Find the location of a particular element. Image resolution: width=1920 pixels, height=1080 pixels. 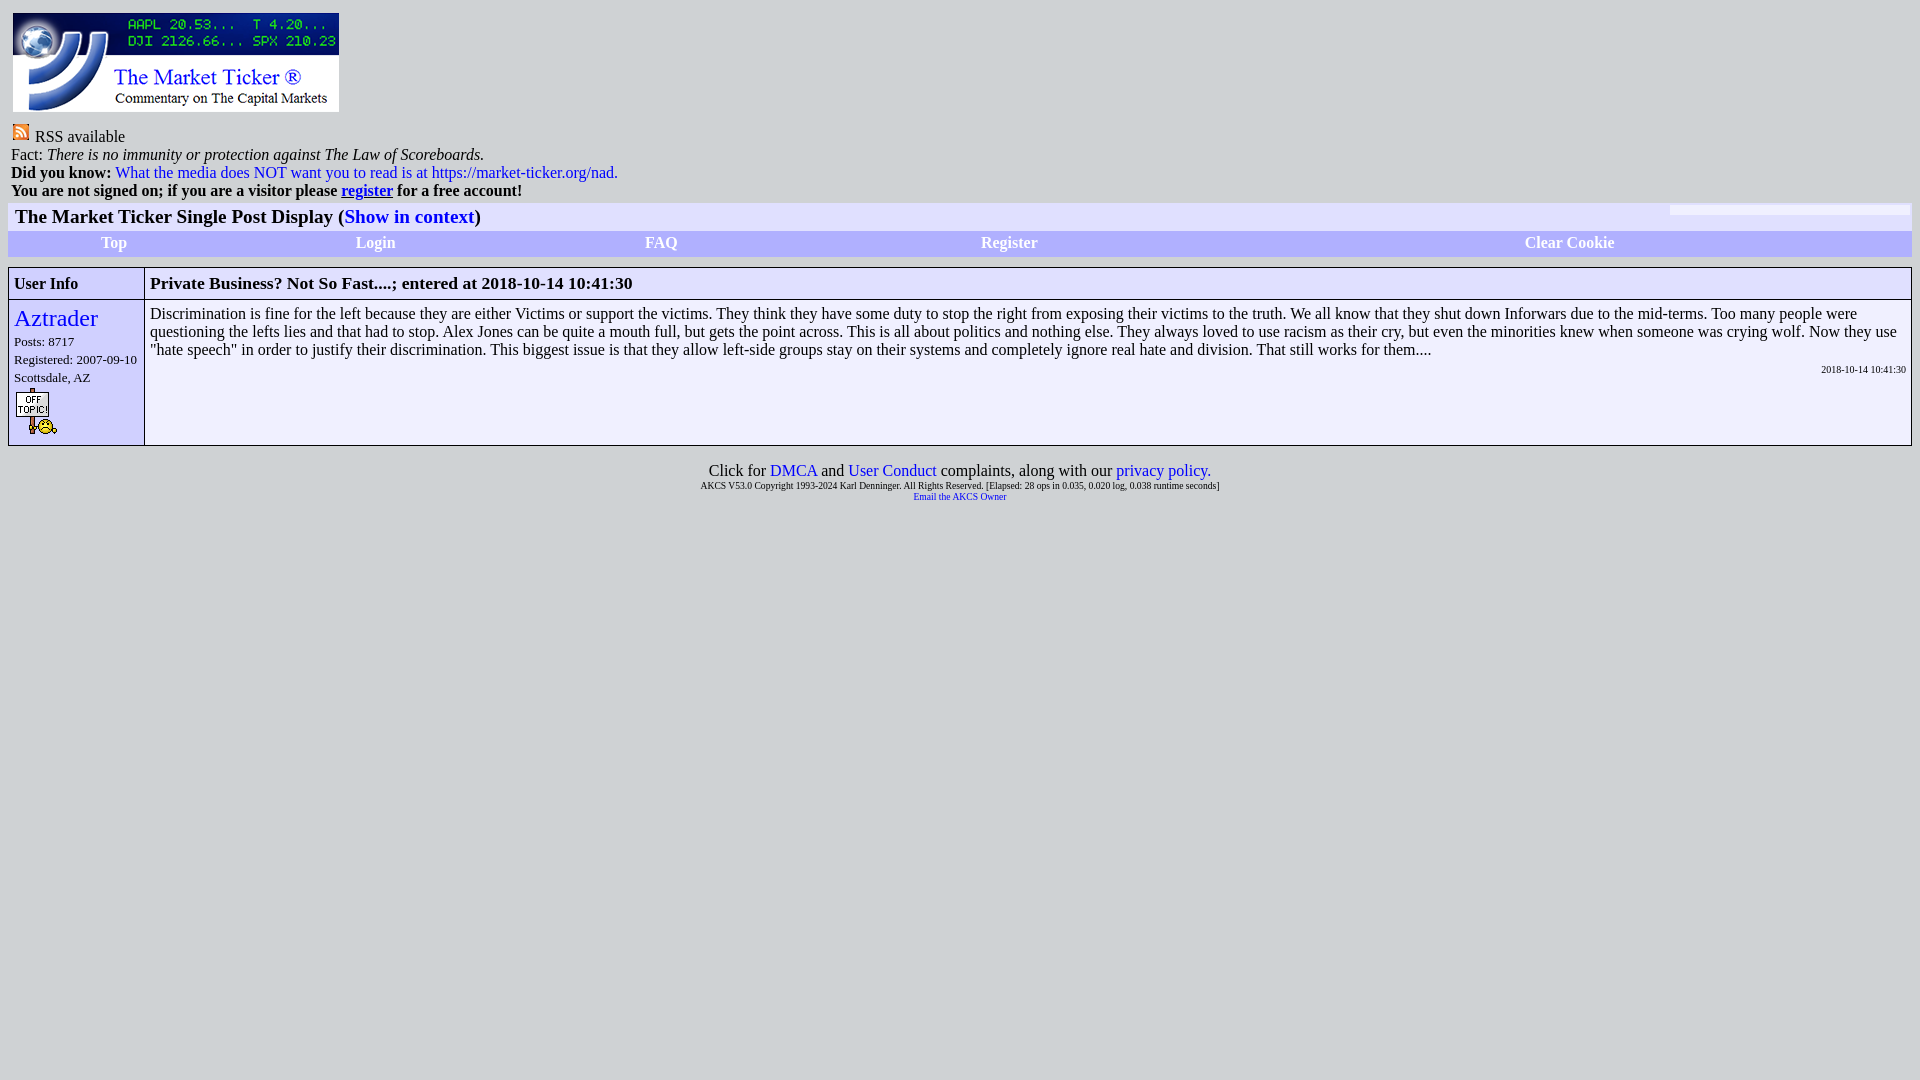

Register is located at coordinates (1010, 242).